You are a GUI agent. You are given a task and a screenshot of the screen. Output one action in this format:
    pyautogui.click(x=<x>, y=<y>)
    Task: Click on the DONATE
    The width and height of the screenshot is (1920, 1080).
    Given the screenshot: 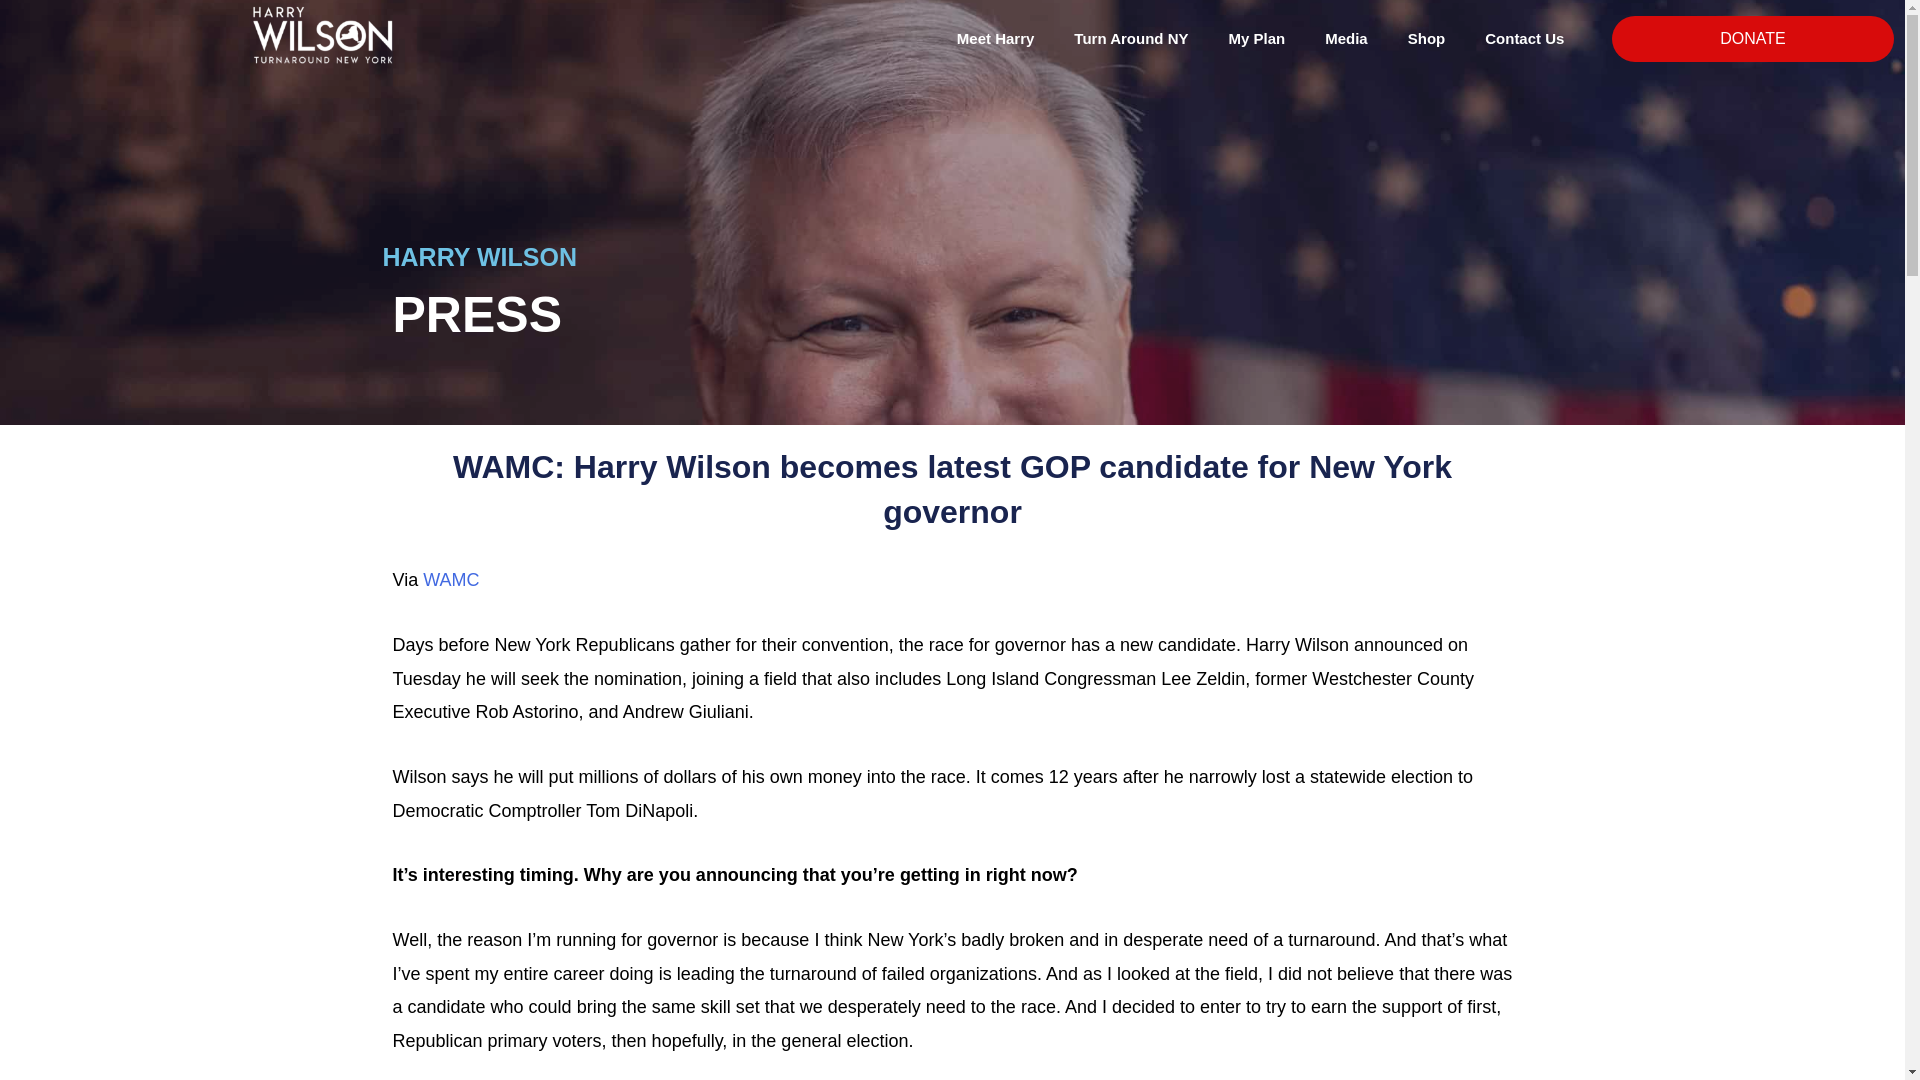 What is the action you would take?
    pyautogui.click(x=1752, y=38)
    